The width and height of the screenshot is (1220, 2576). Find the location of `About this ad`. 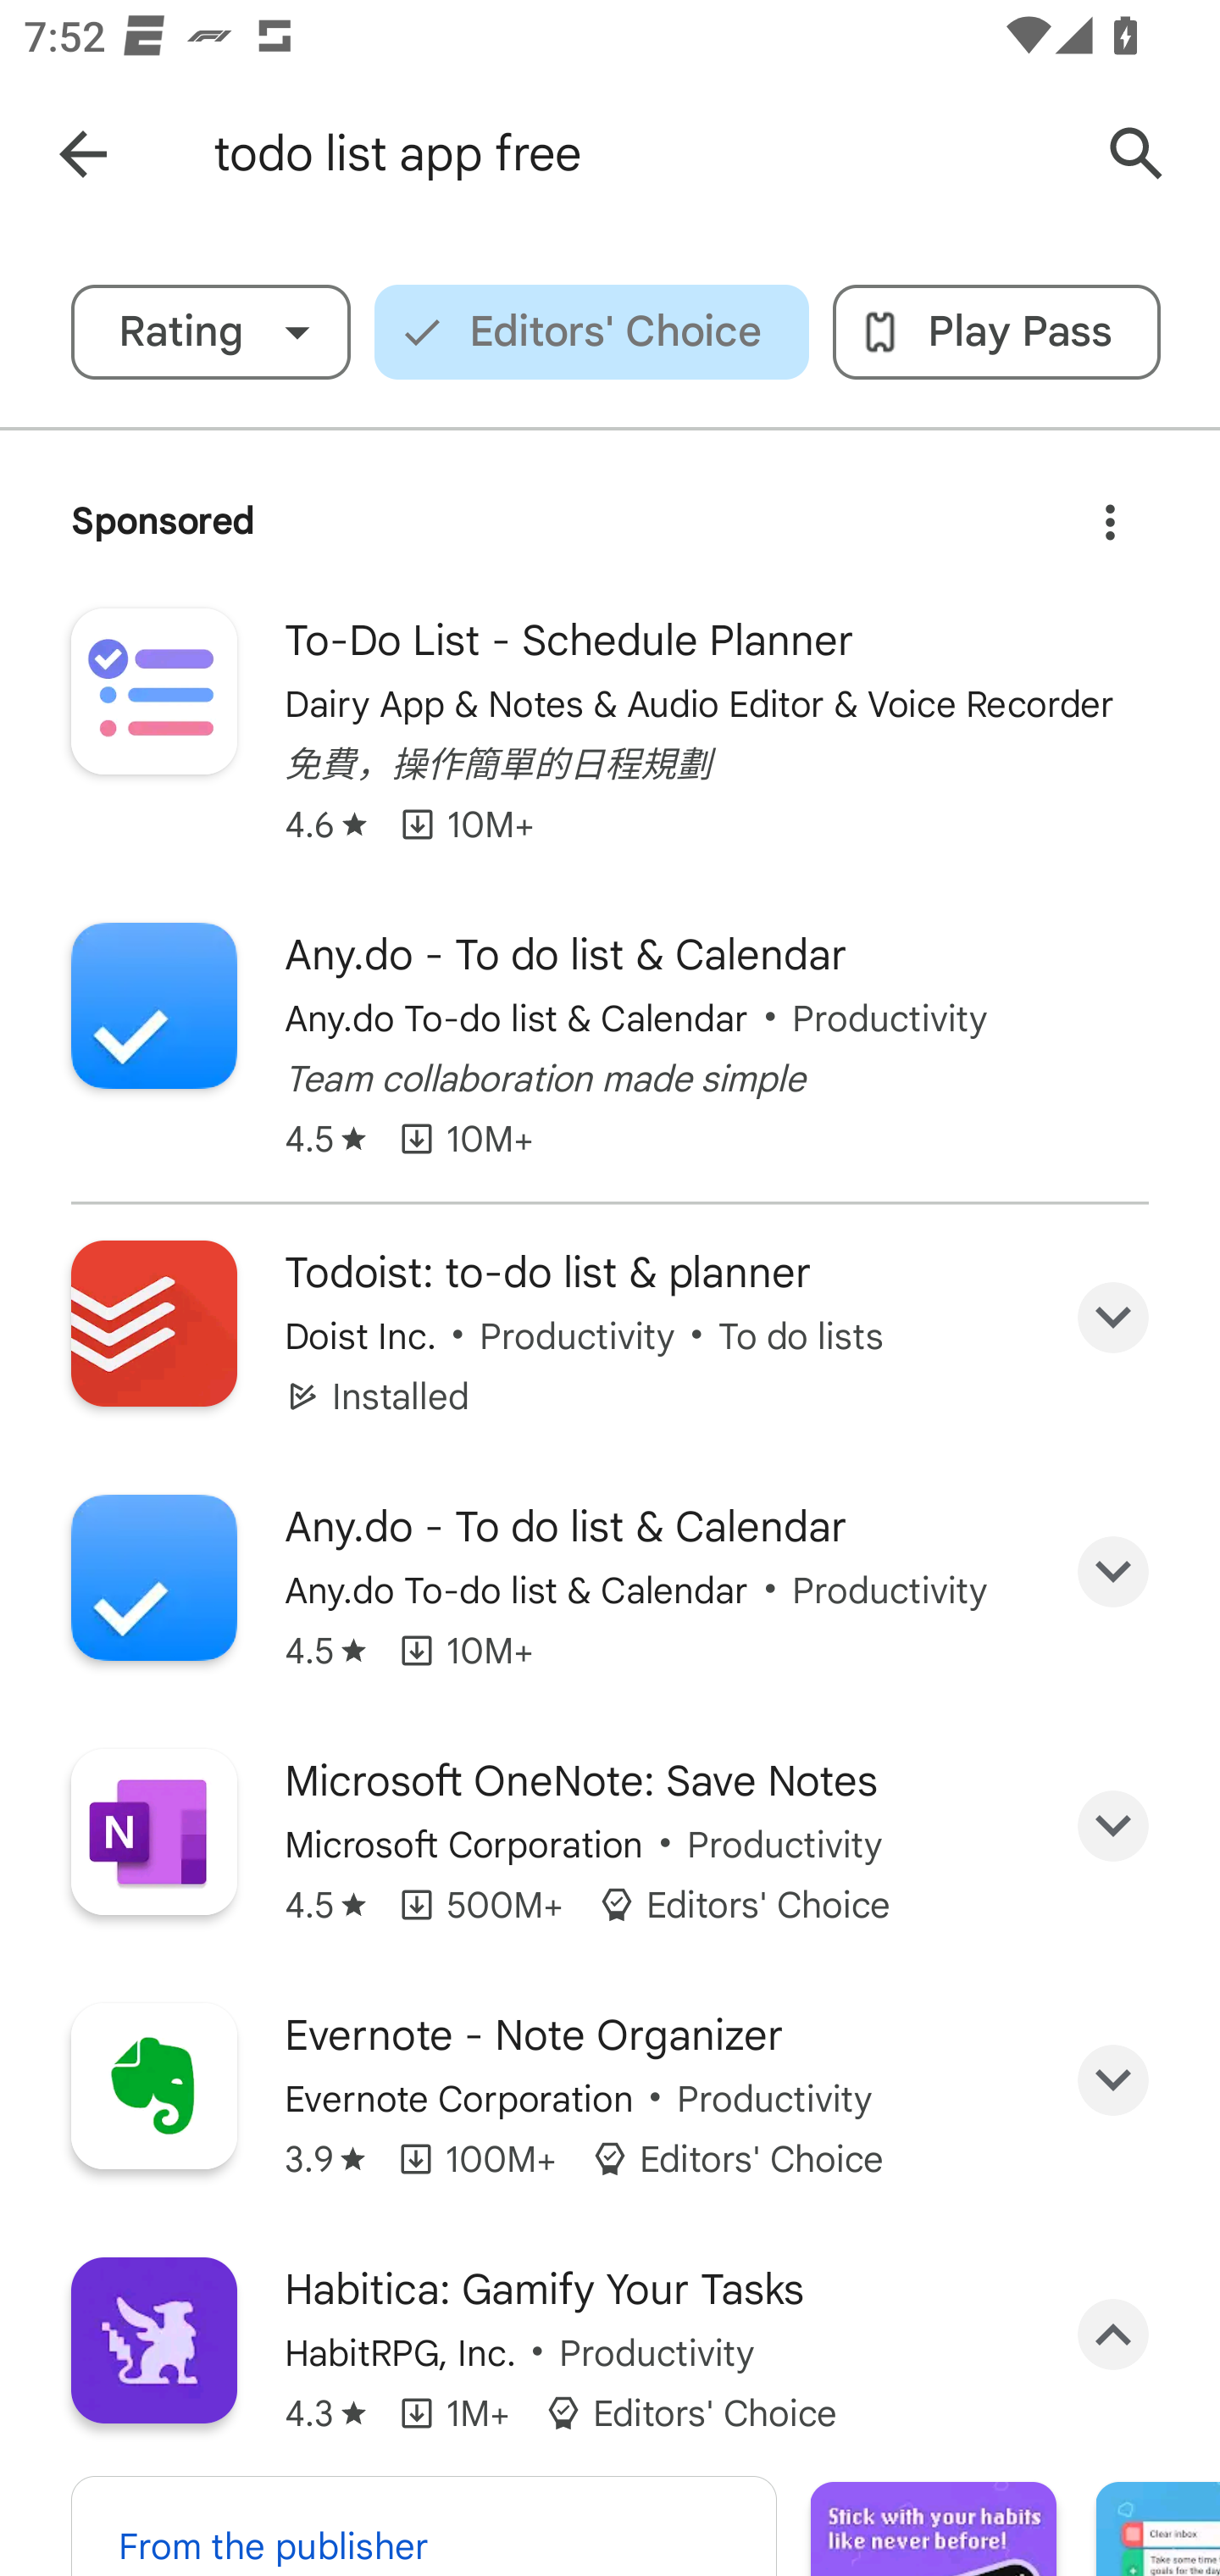

About this ad is located at coordinates (1110, 511).